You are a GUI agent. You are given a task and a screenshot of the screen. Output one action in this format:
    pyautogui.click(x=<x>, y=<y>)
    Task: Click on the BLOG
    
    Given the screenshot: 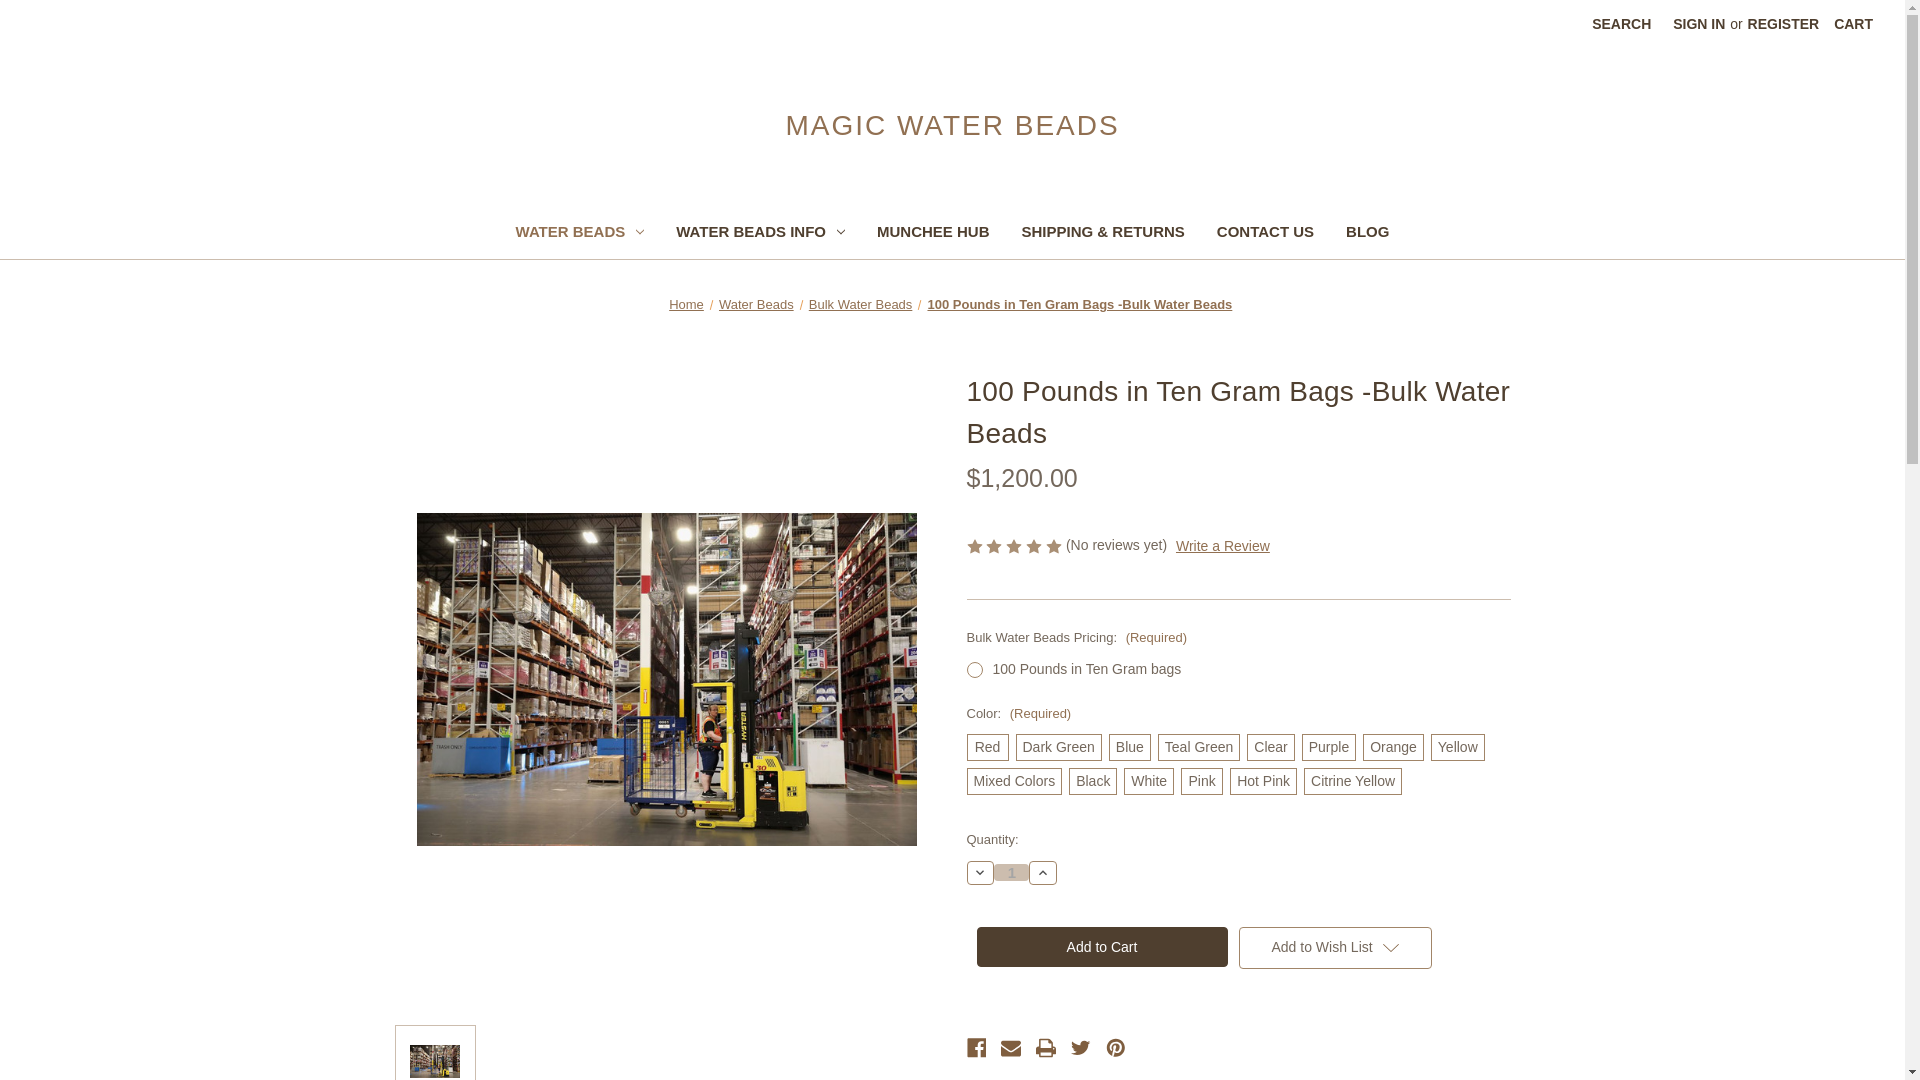 What is the action you would take?
    pyautogui.click(x=1368, y=234)
    